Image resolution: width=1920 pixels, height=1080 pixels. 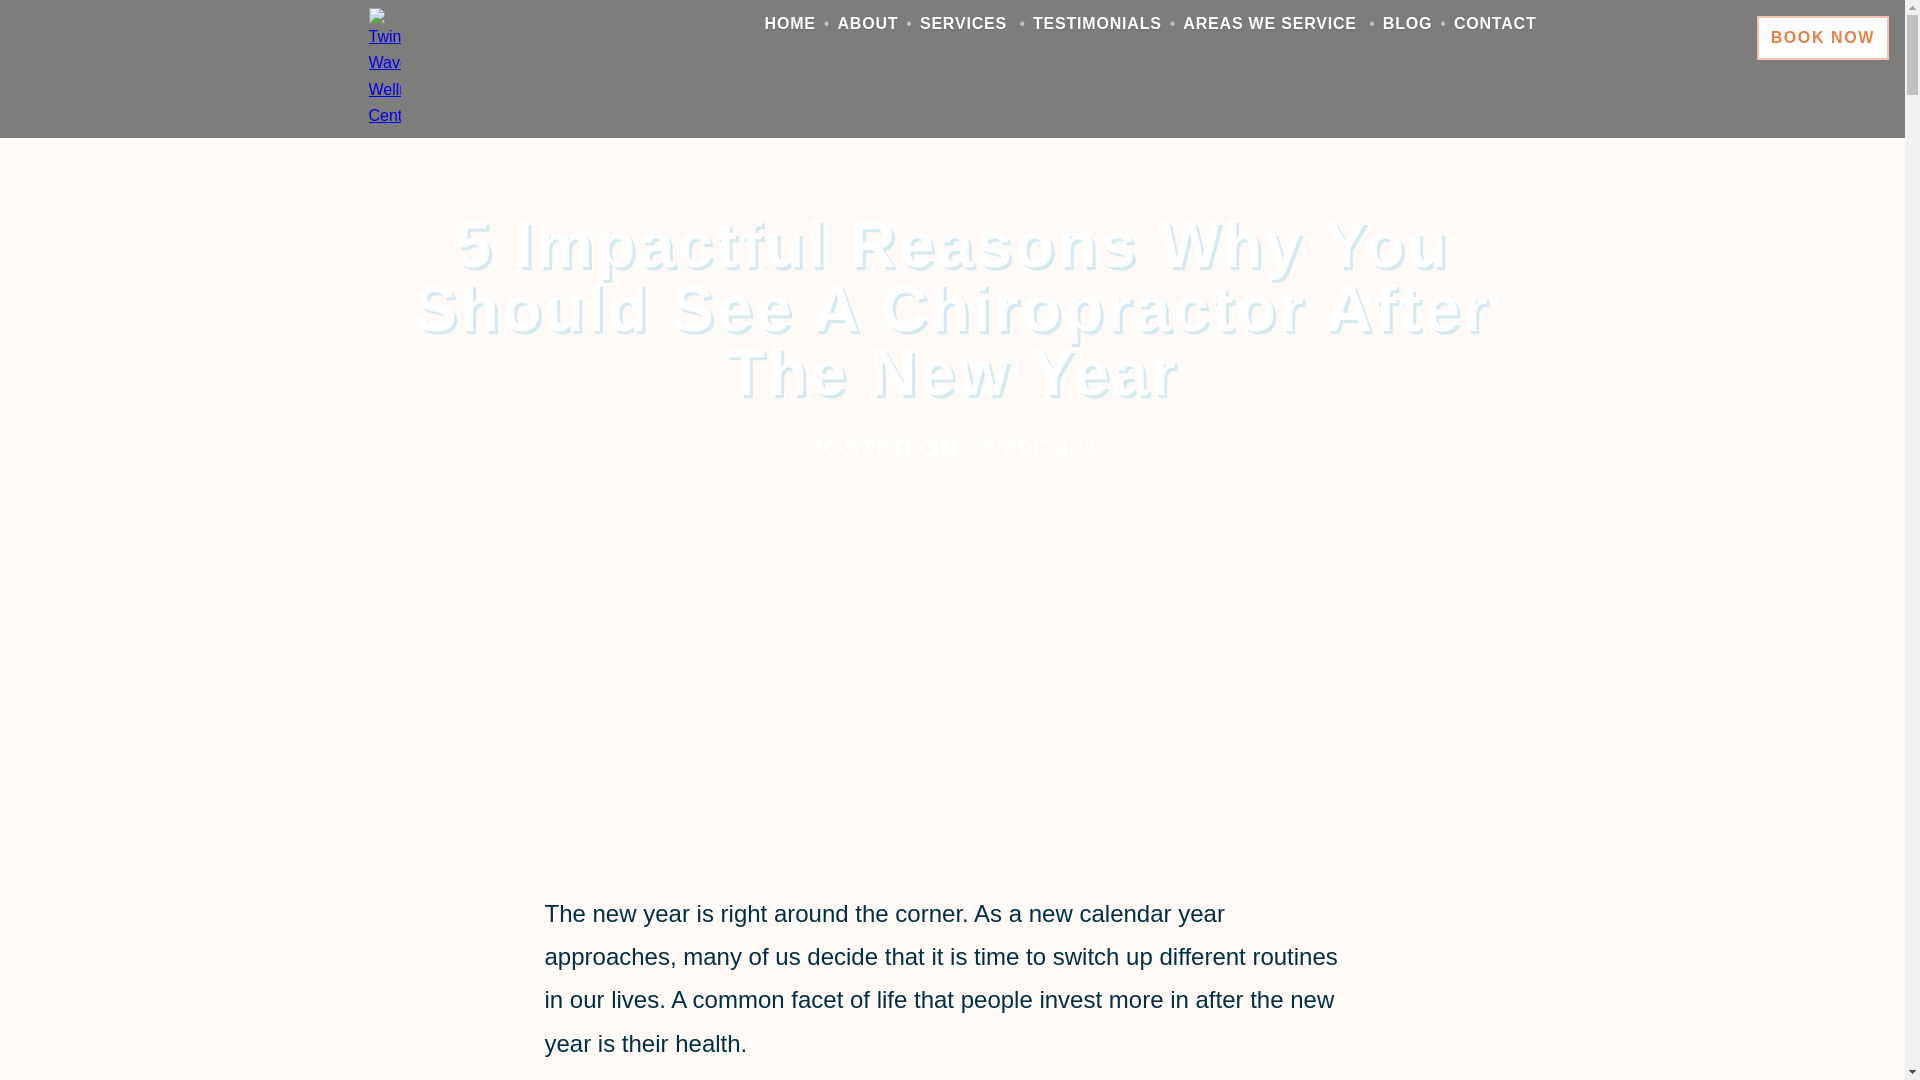 I want to click on AREAS WE SERVICE, so click(x=1268, y=24).